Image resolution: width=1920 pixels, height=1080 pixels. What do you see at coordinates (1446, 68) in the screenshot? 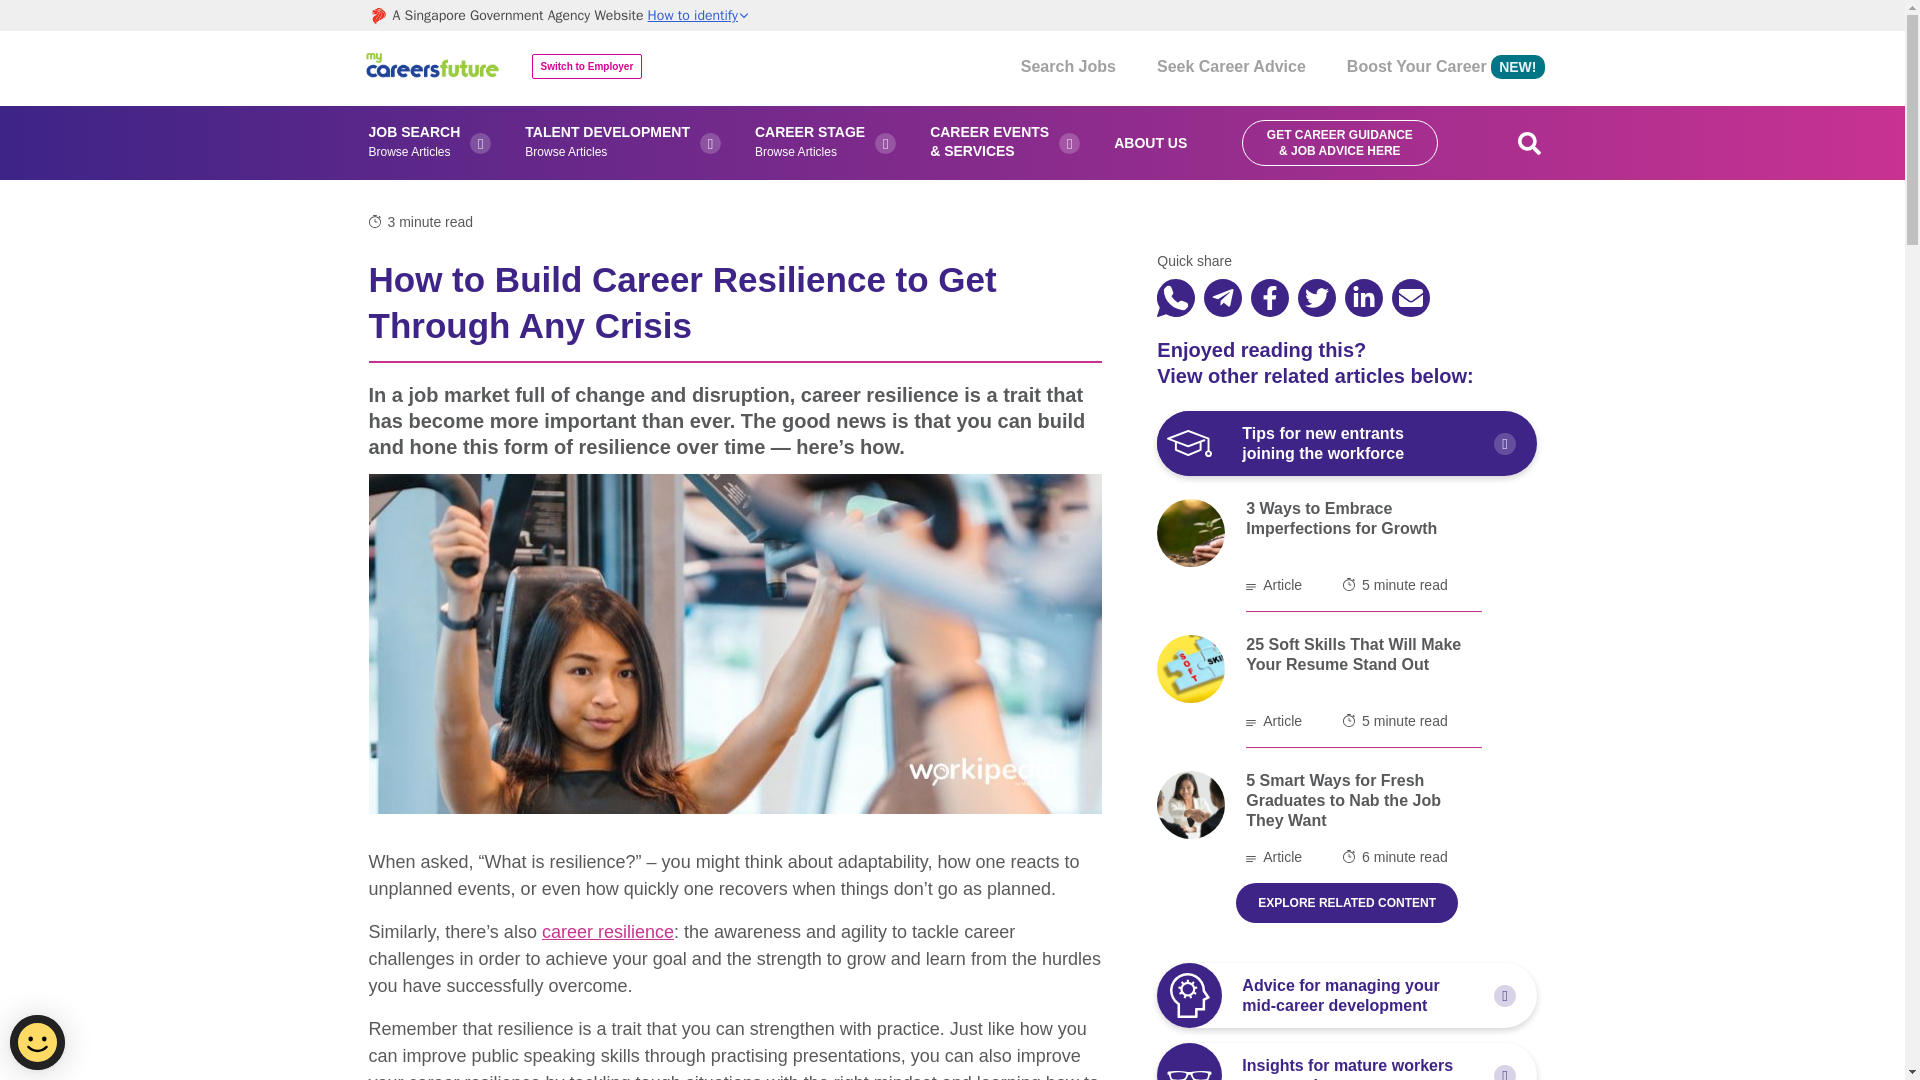
I see `Boost Your Career NEW!` at bounding box center [1446, 68].